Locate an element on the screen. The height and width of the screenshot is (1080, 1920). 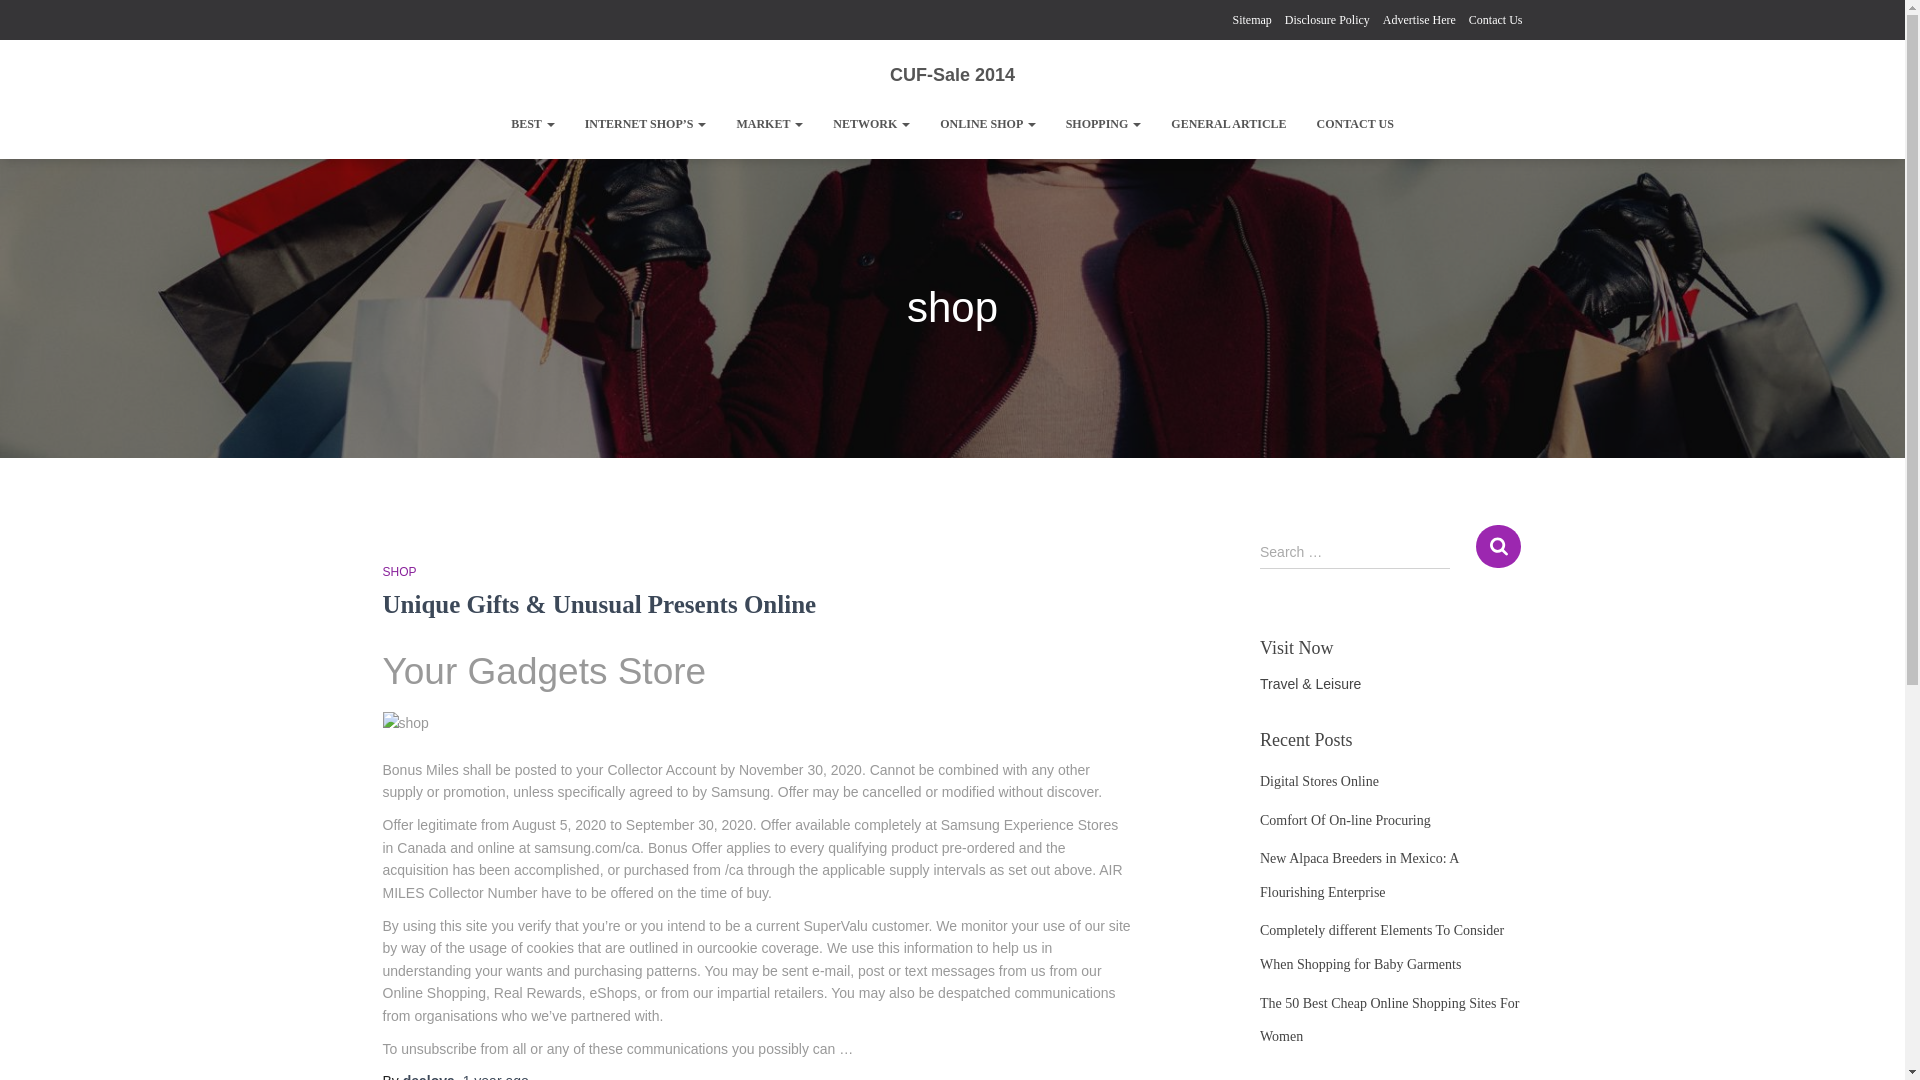
CUF-Sale 2014 is located at coordinates (952, 74).